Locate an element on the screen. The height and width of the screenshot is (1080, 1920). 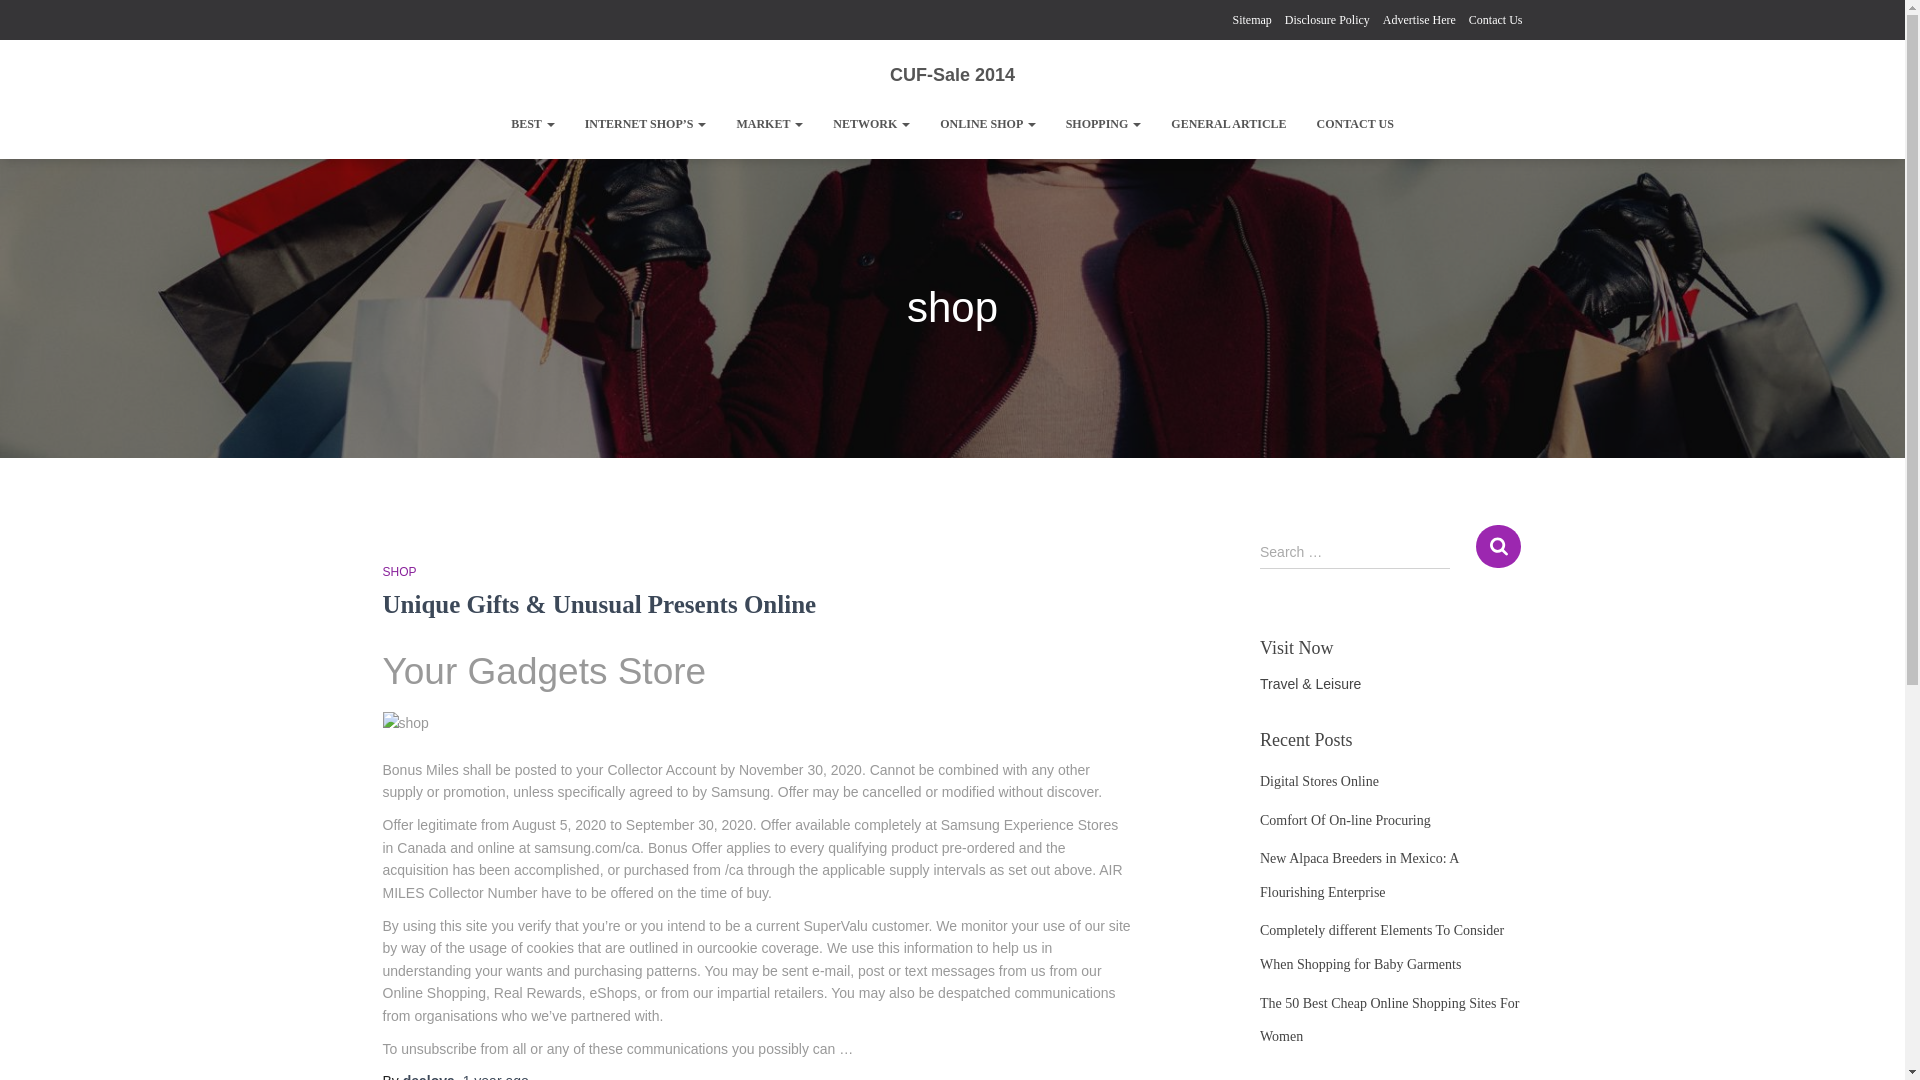
CUF-Sale 2014 is located at coordinates (952, 74).